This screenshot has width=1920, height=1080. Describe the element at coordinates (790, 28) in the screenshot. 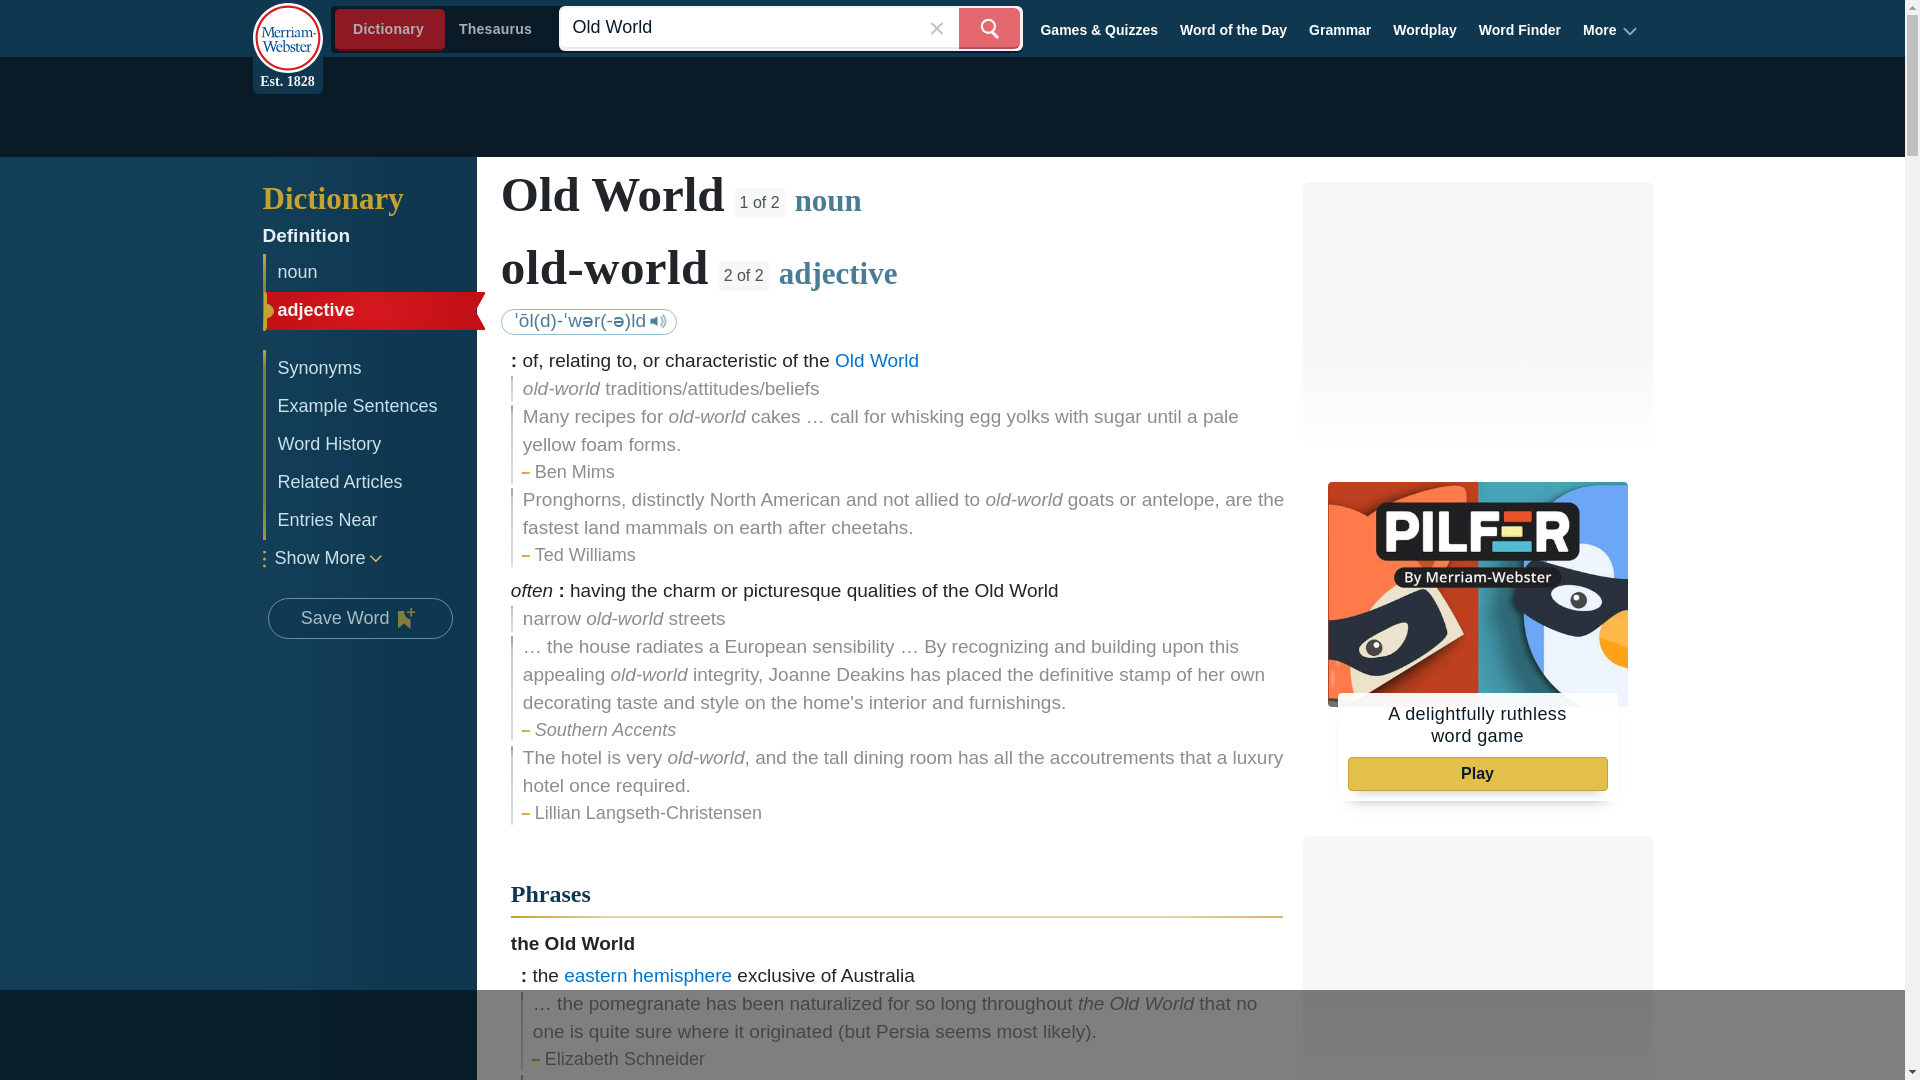

I see `Old World` at that location.